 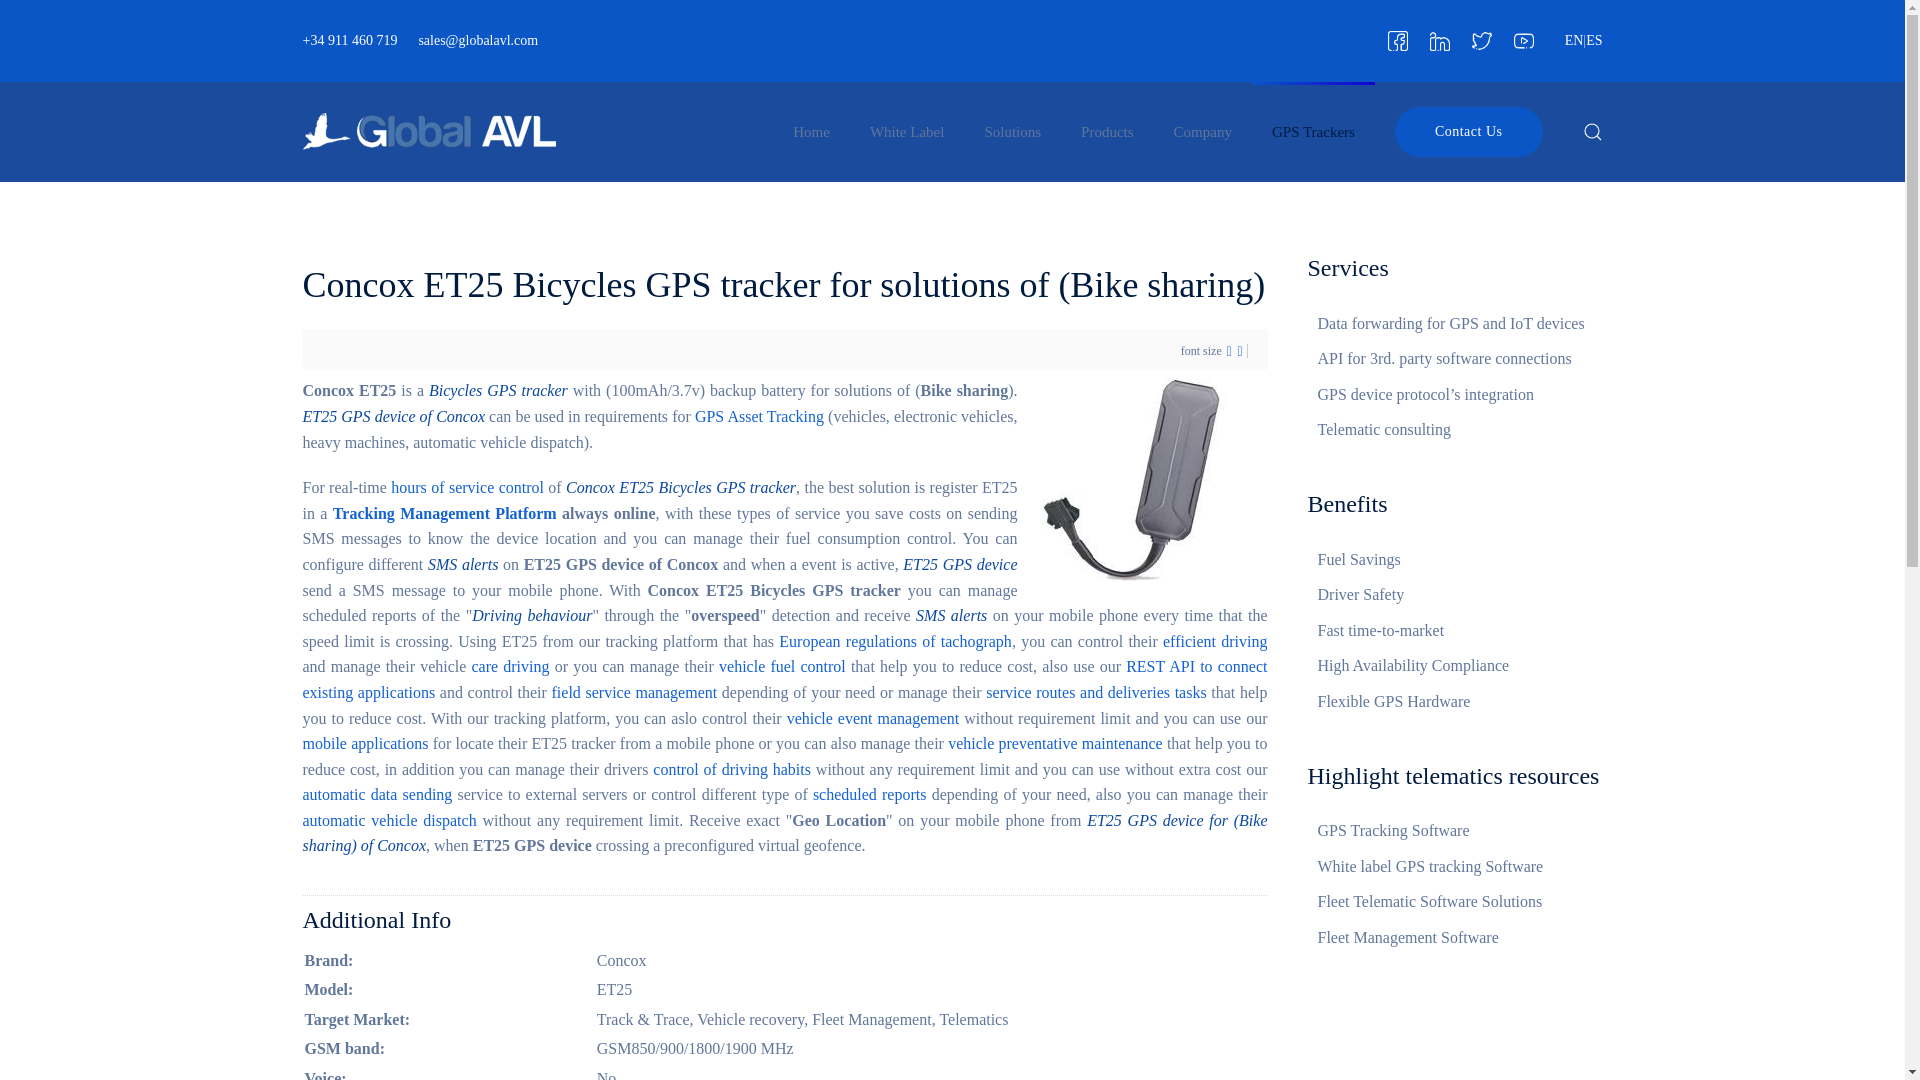 I want to click on Youtube, so click(x=1524, y=40).